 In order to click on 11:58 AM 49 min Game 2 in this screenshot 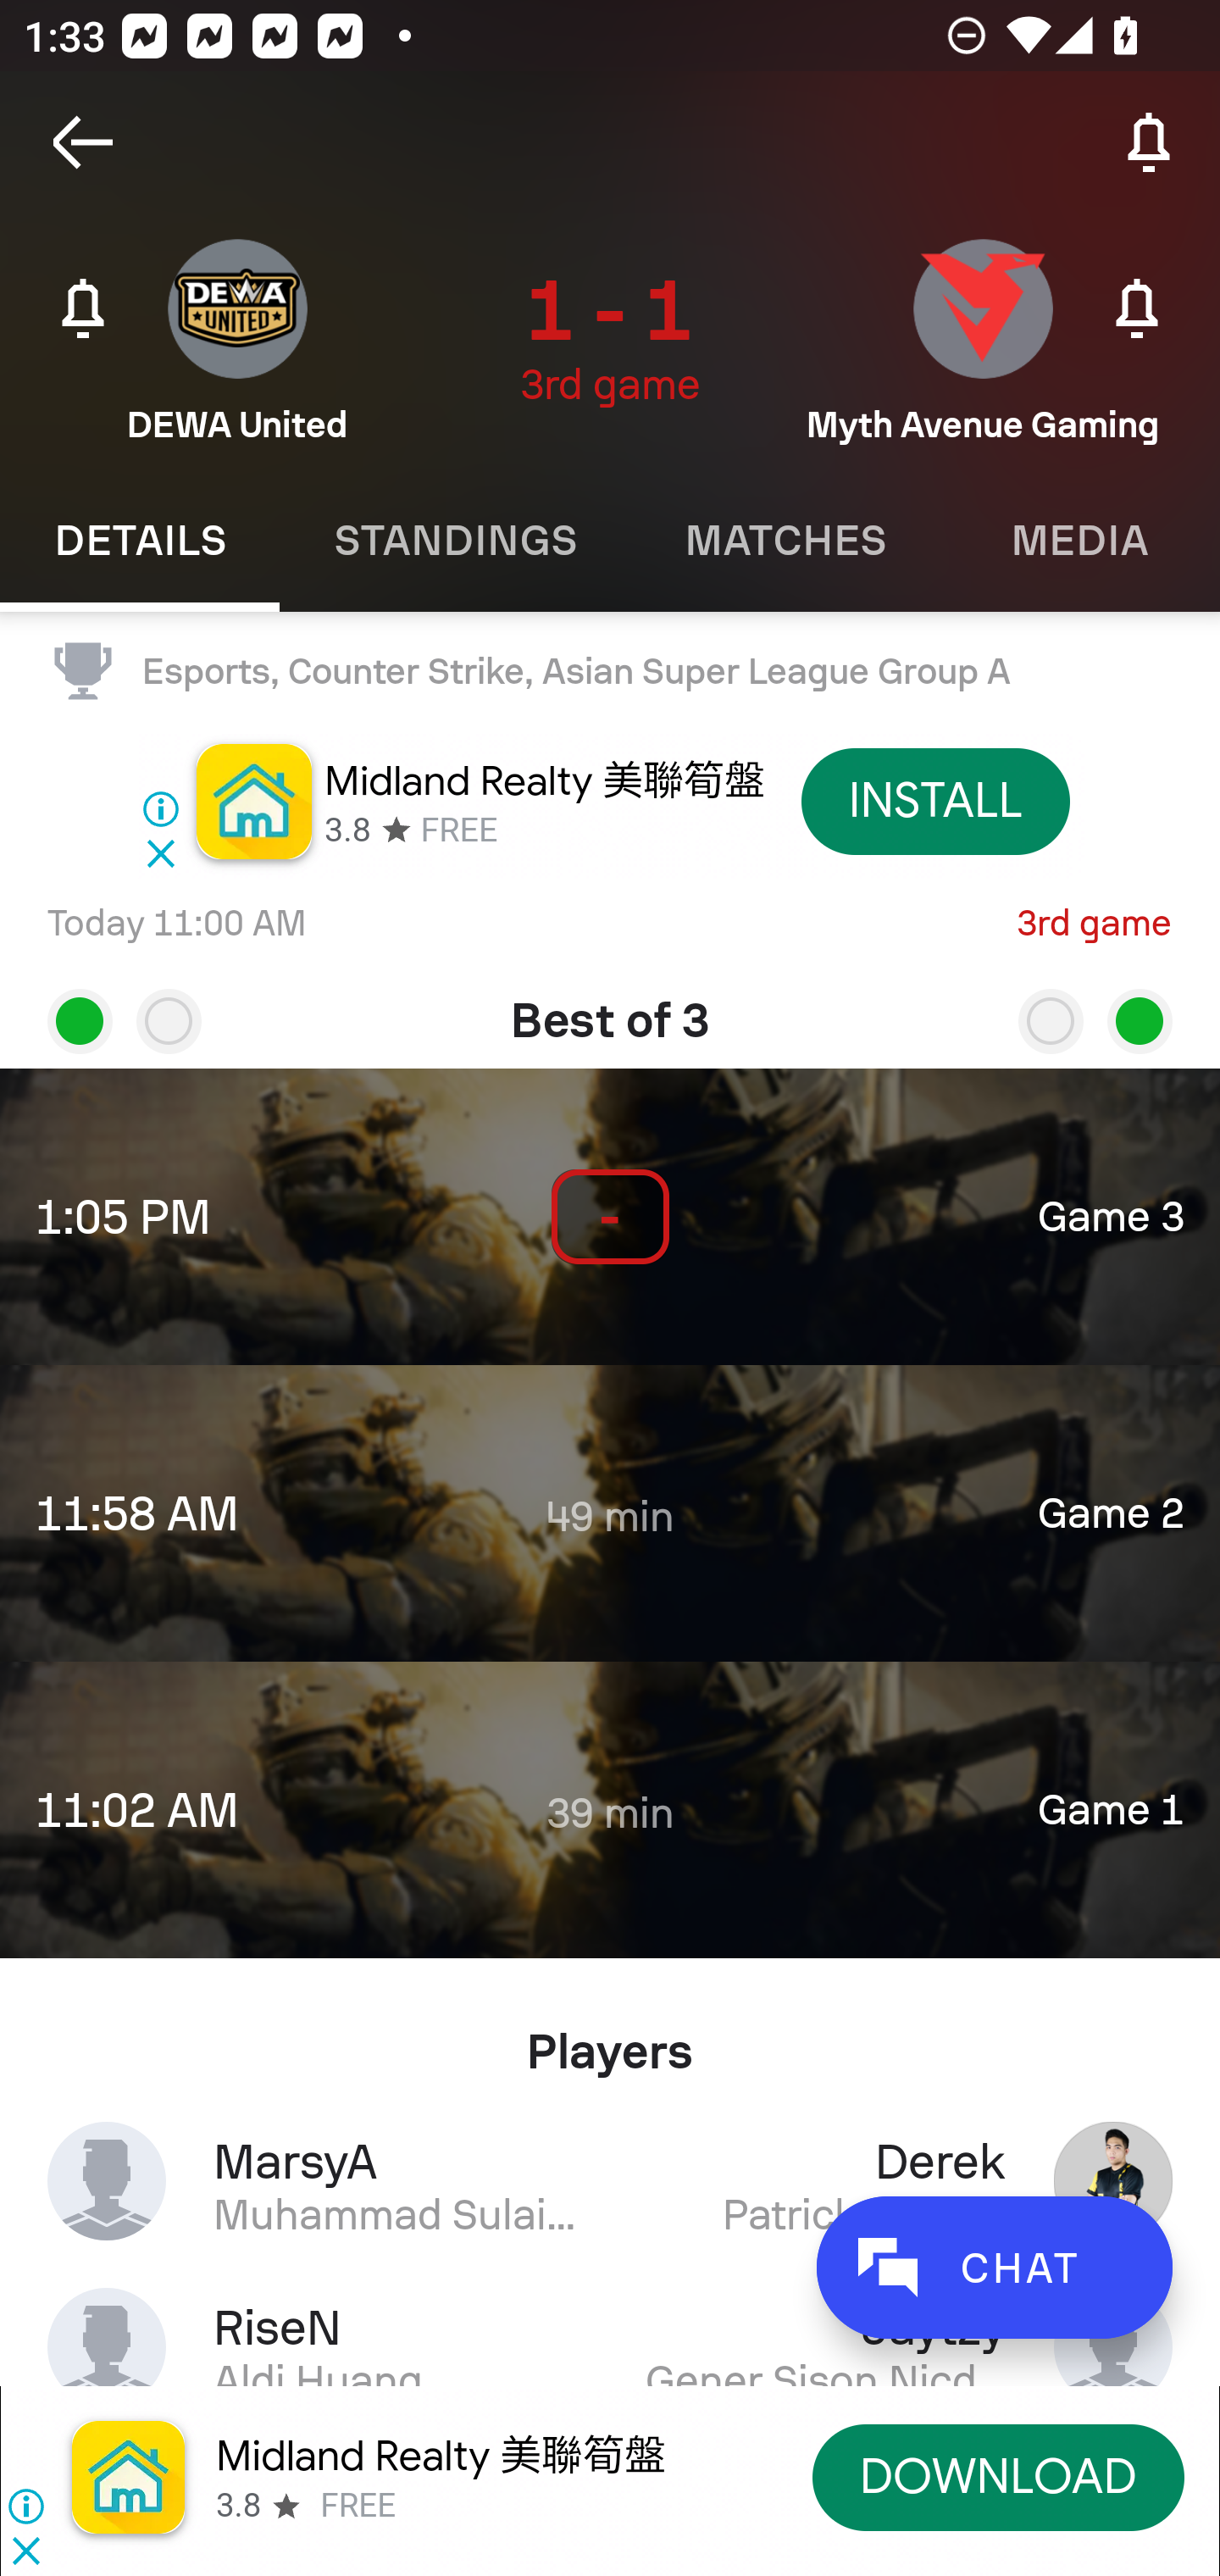, I will do `click(610, 1513)`.